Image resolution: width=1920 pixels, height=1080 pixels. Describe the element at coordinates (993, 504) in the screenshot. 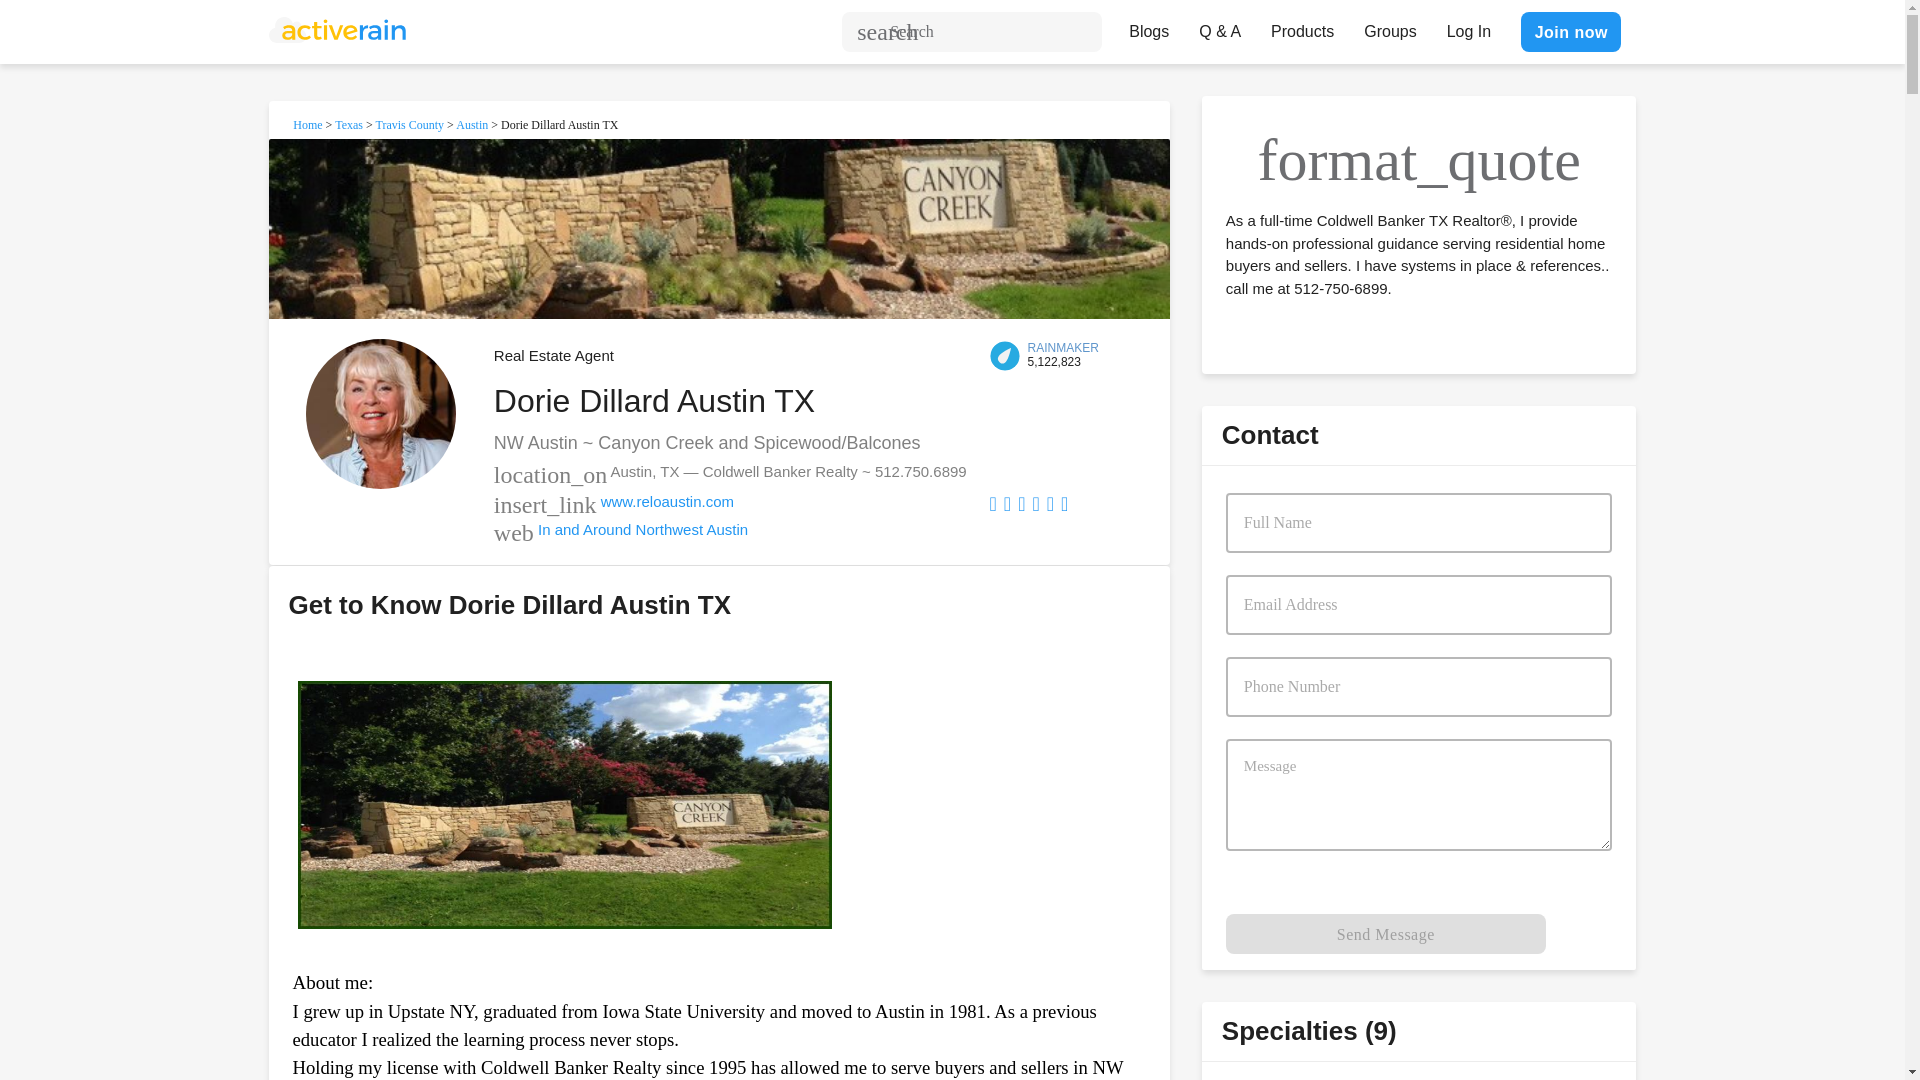

I see `Facebook` at that location.